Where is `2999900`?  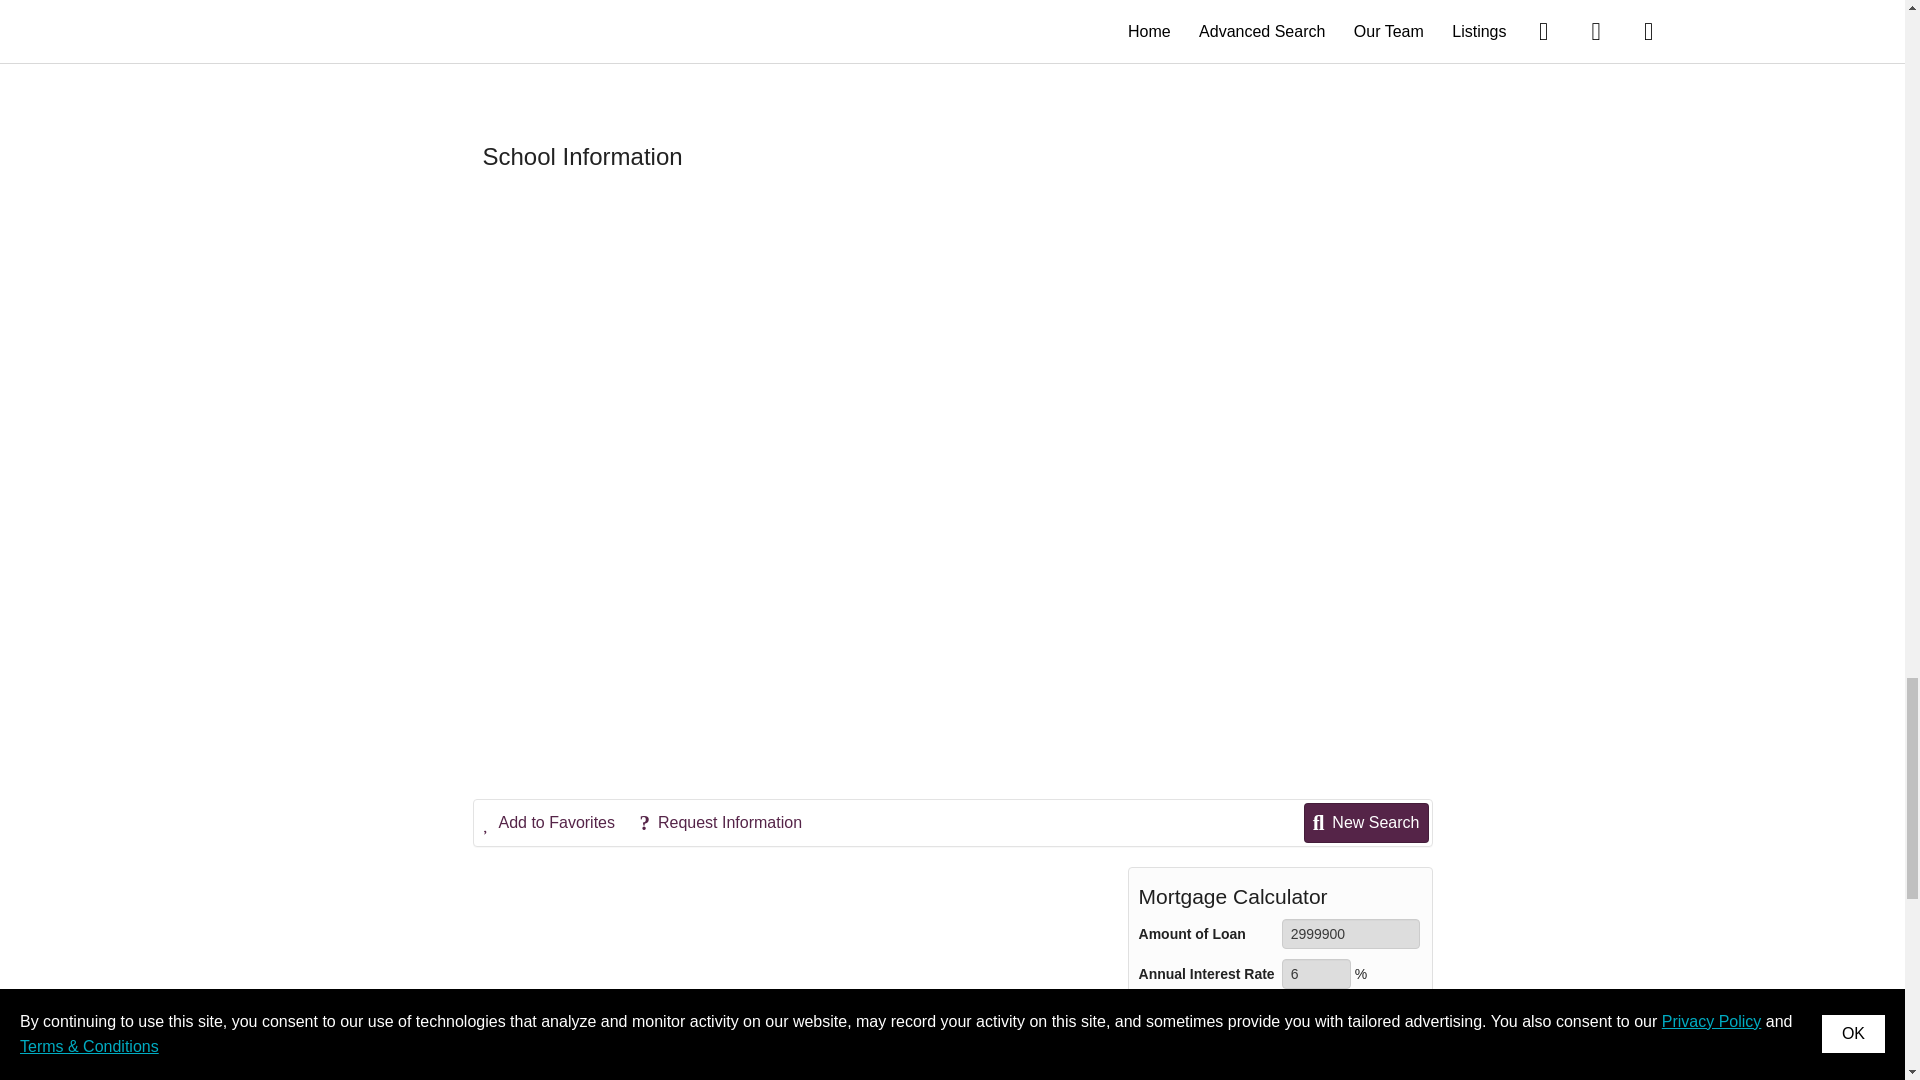
2999900 is located at coordinates (1351, 934).